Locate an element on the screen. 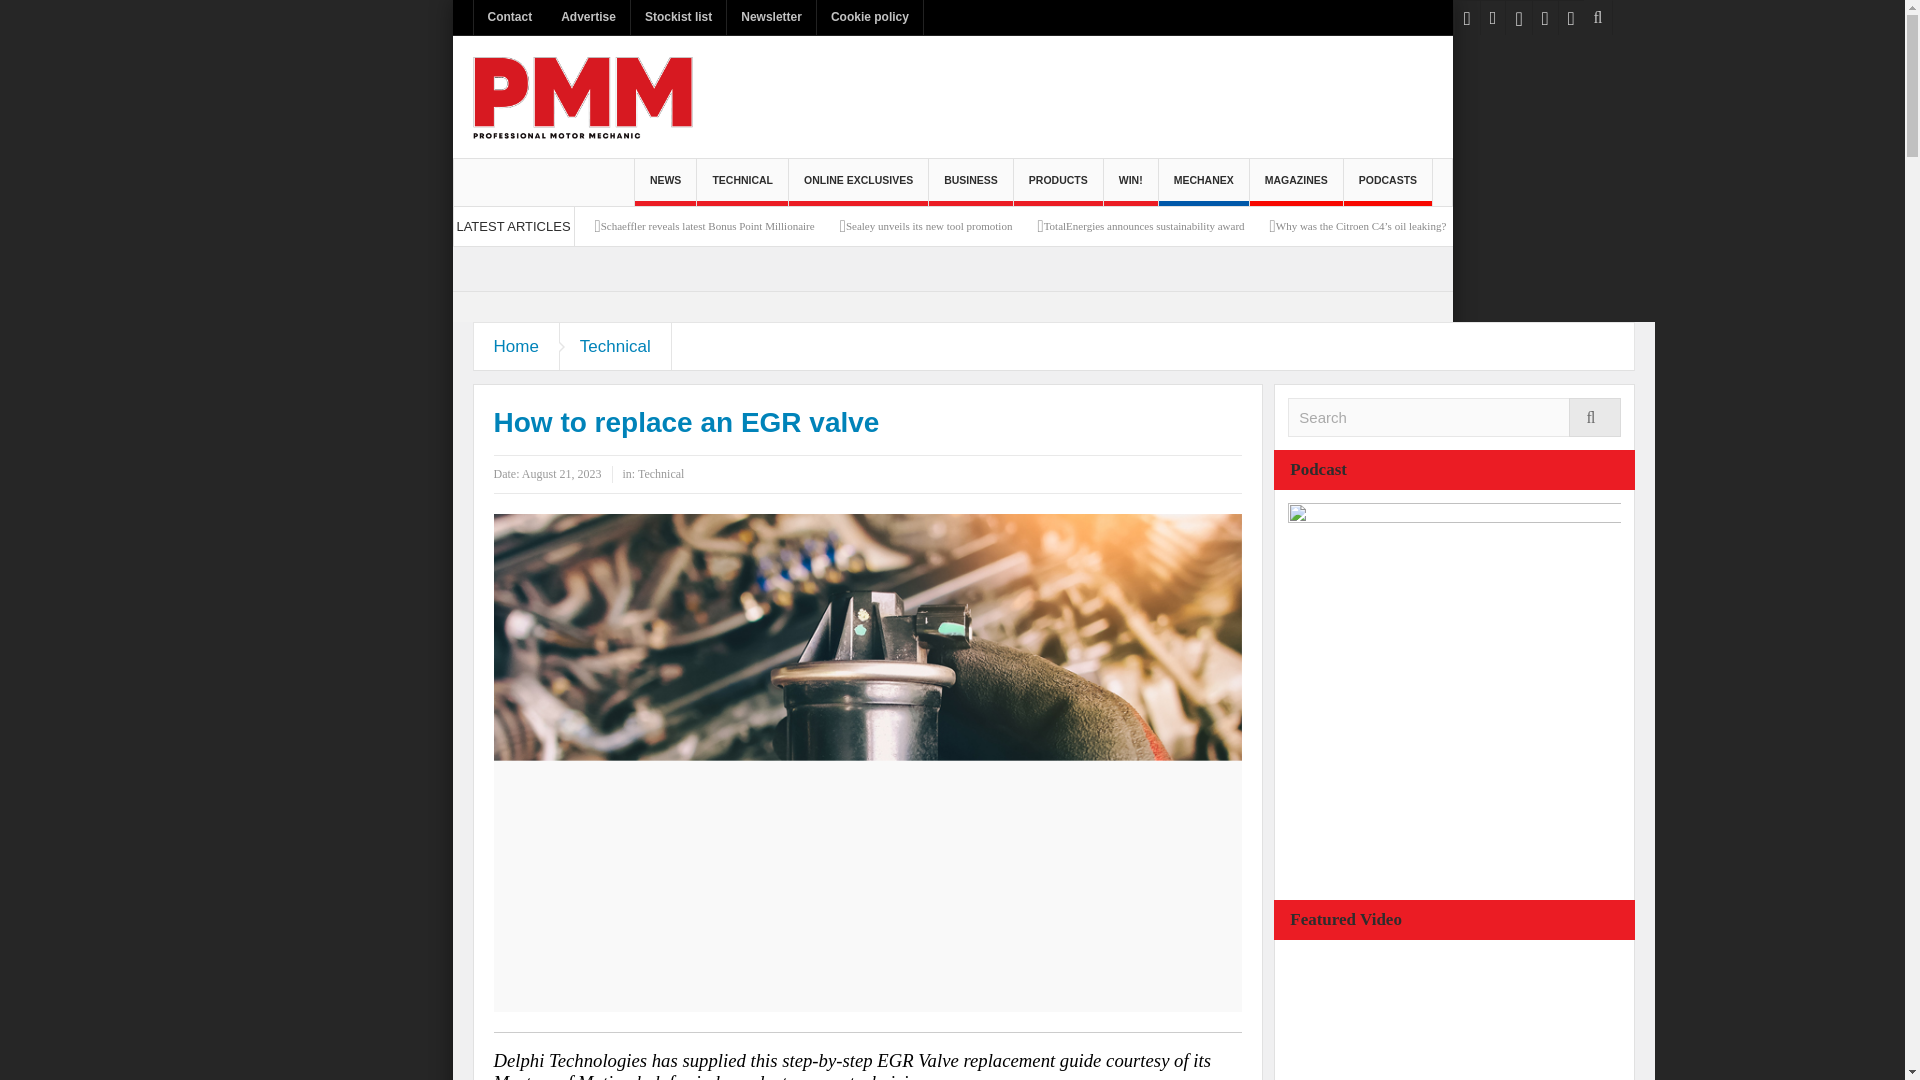 This screenshot has width=1920, height=1080. Technical is located at coordinates (616, 346).